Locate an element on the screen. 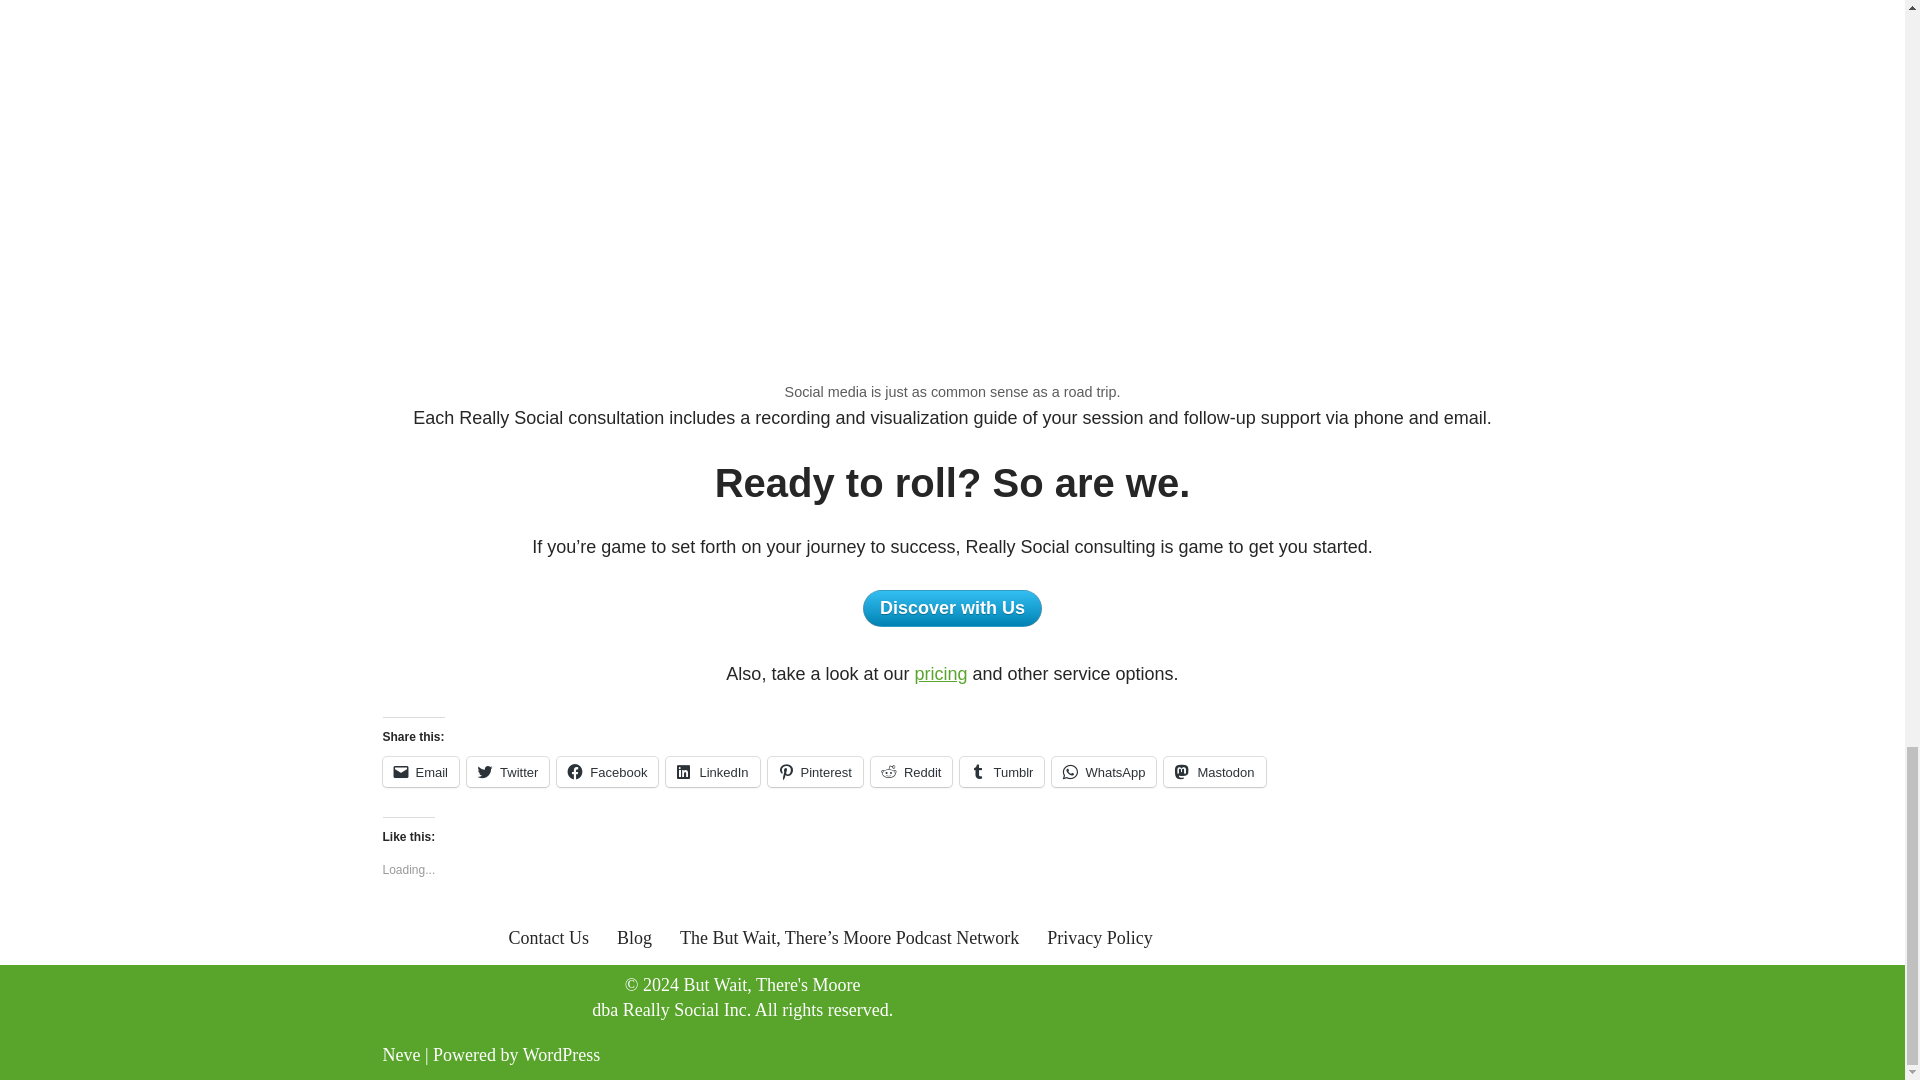 The height and width of the screenshot is (1080, 1920). Click to email a link to a friend is located at coordinates (420, 772).